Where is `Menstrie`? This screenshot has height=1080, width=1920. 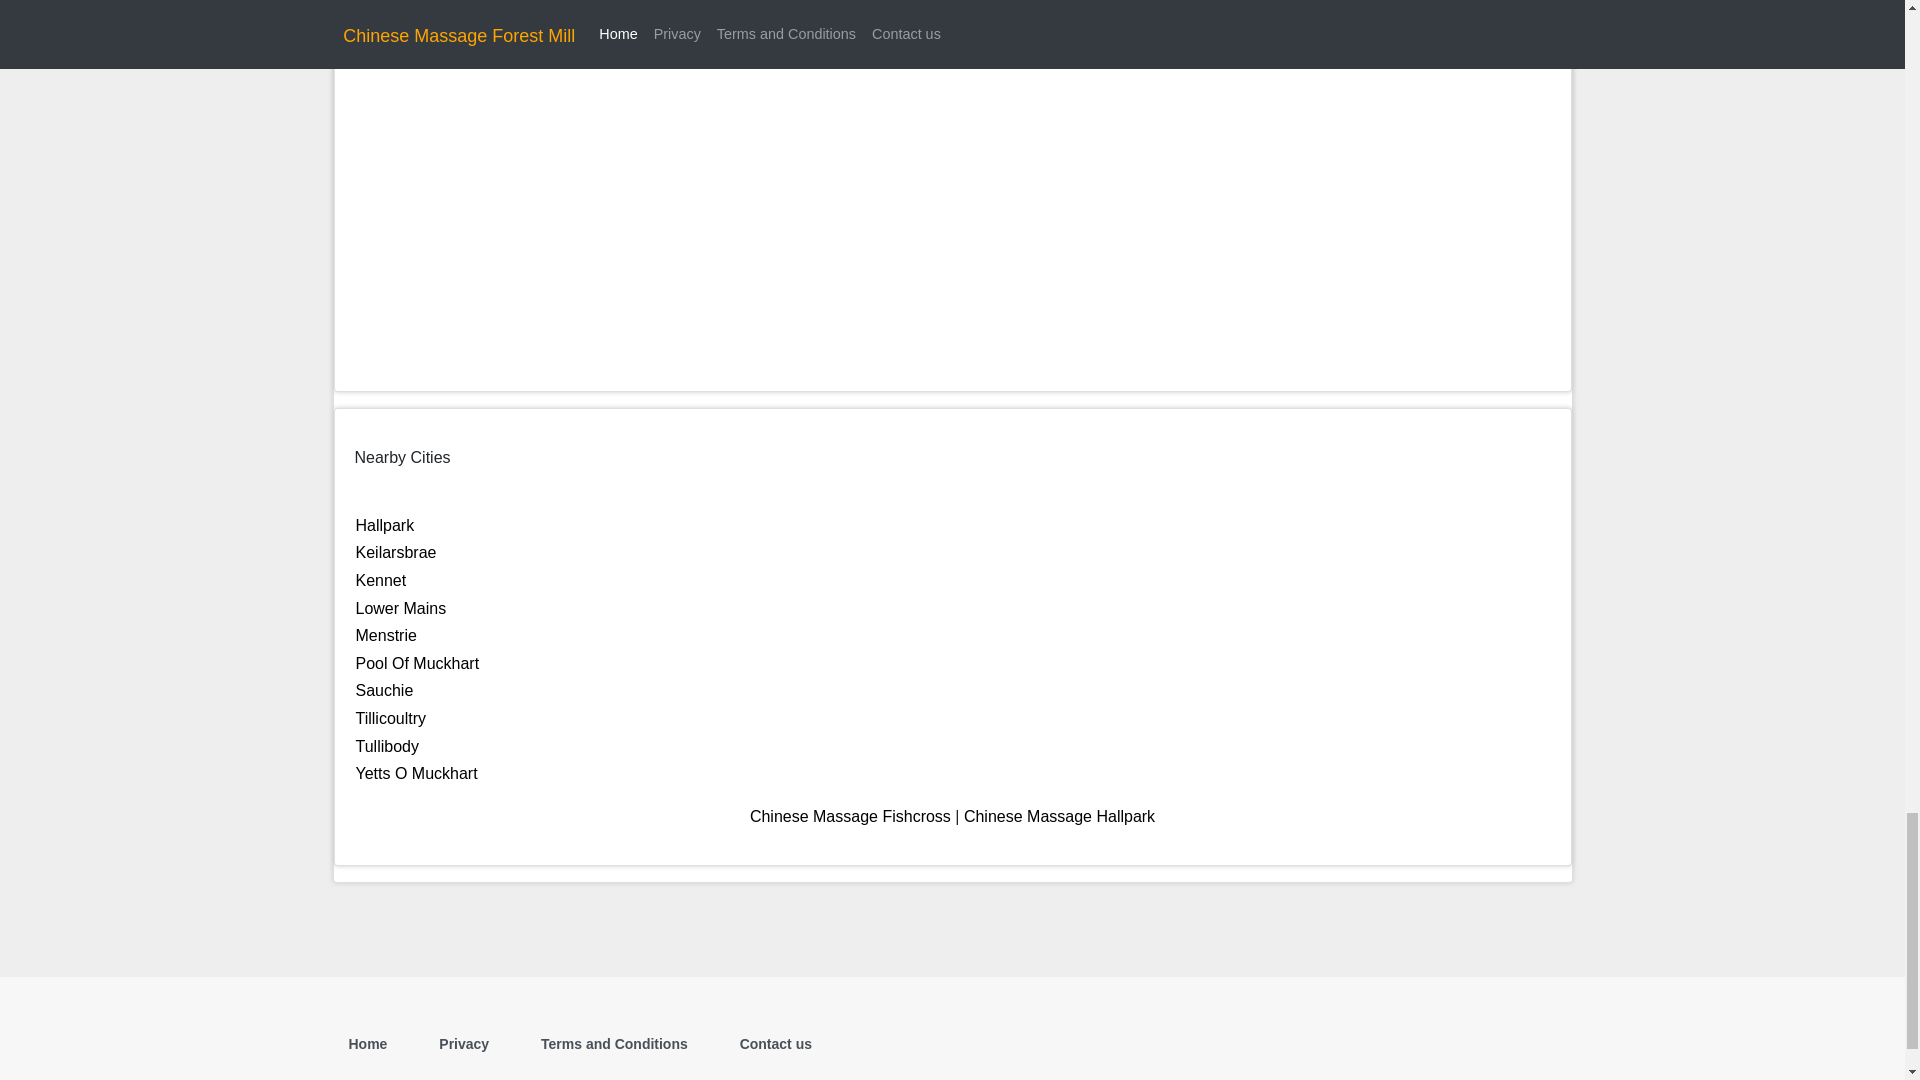 Menstrie is located at coordinates (386, 635).